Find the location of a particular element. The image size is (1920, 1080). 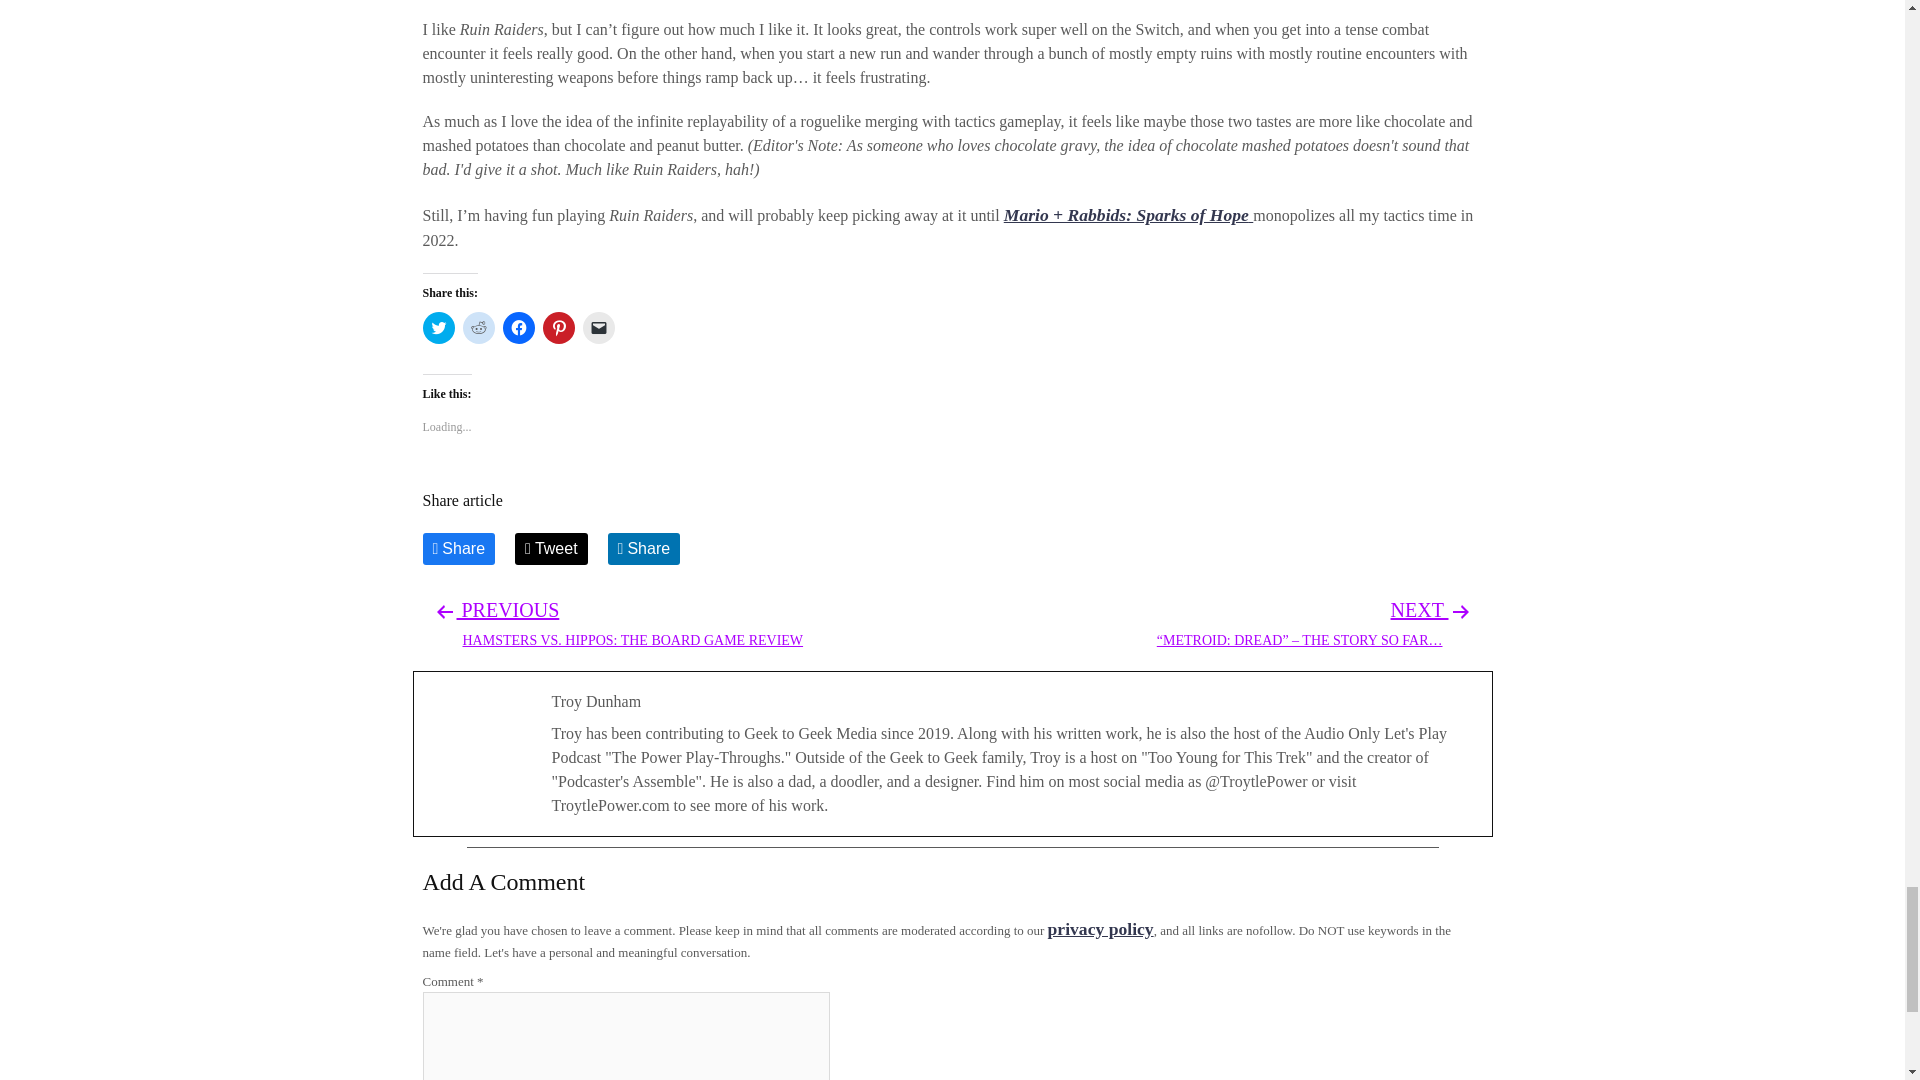

Click to share on Pinterest is located at coordinates (558, 328).